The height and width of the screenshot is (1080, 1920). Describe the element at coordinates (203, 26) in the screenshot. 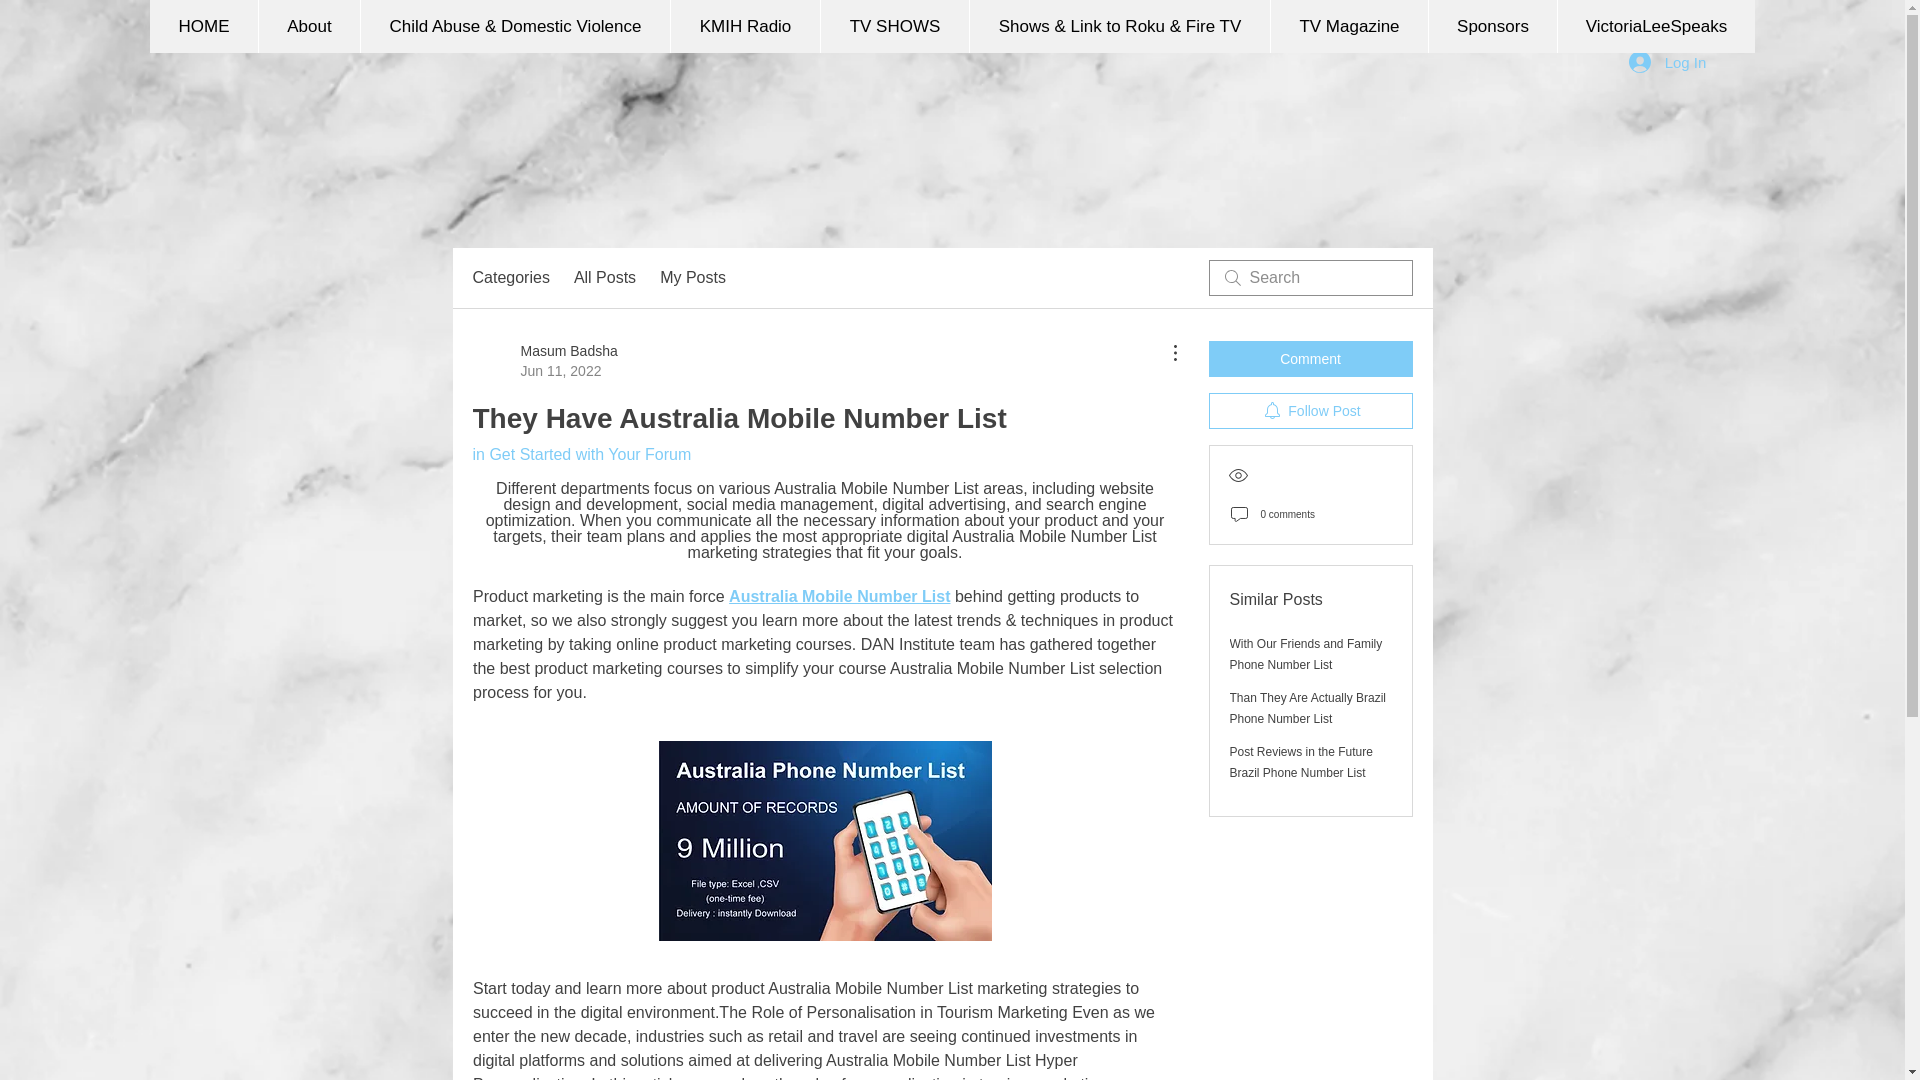

I see `HOME` at that location.